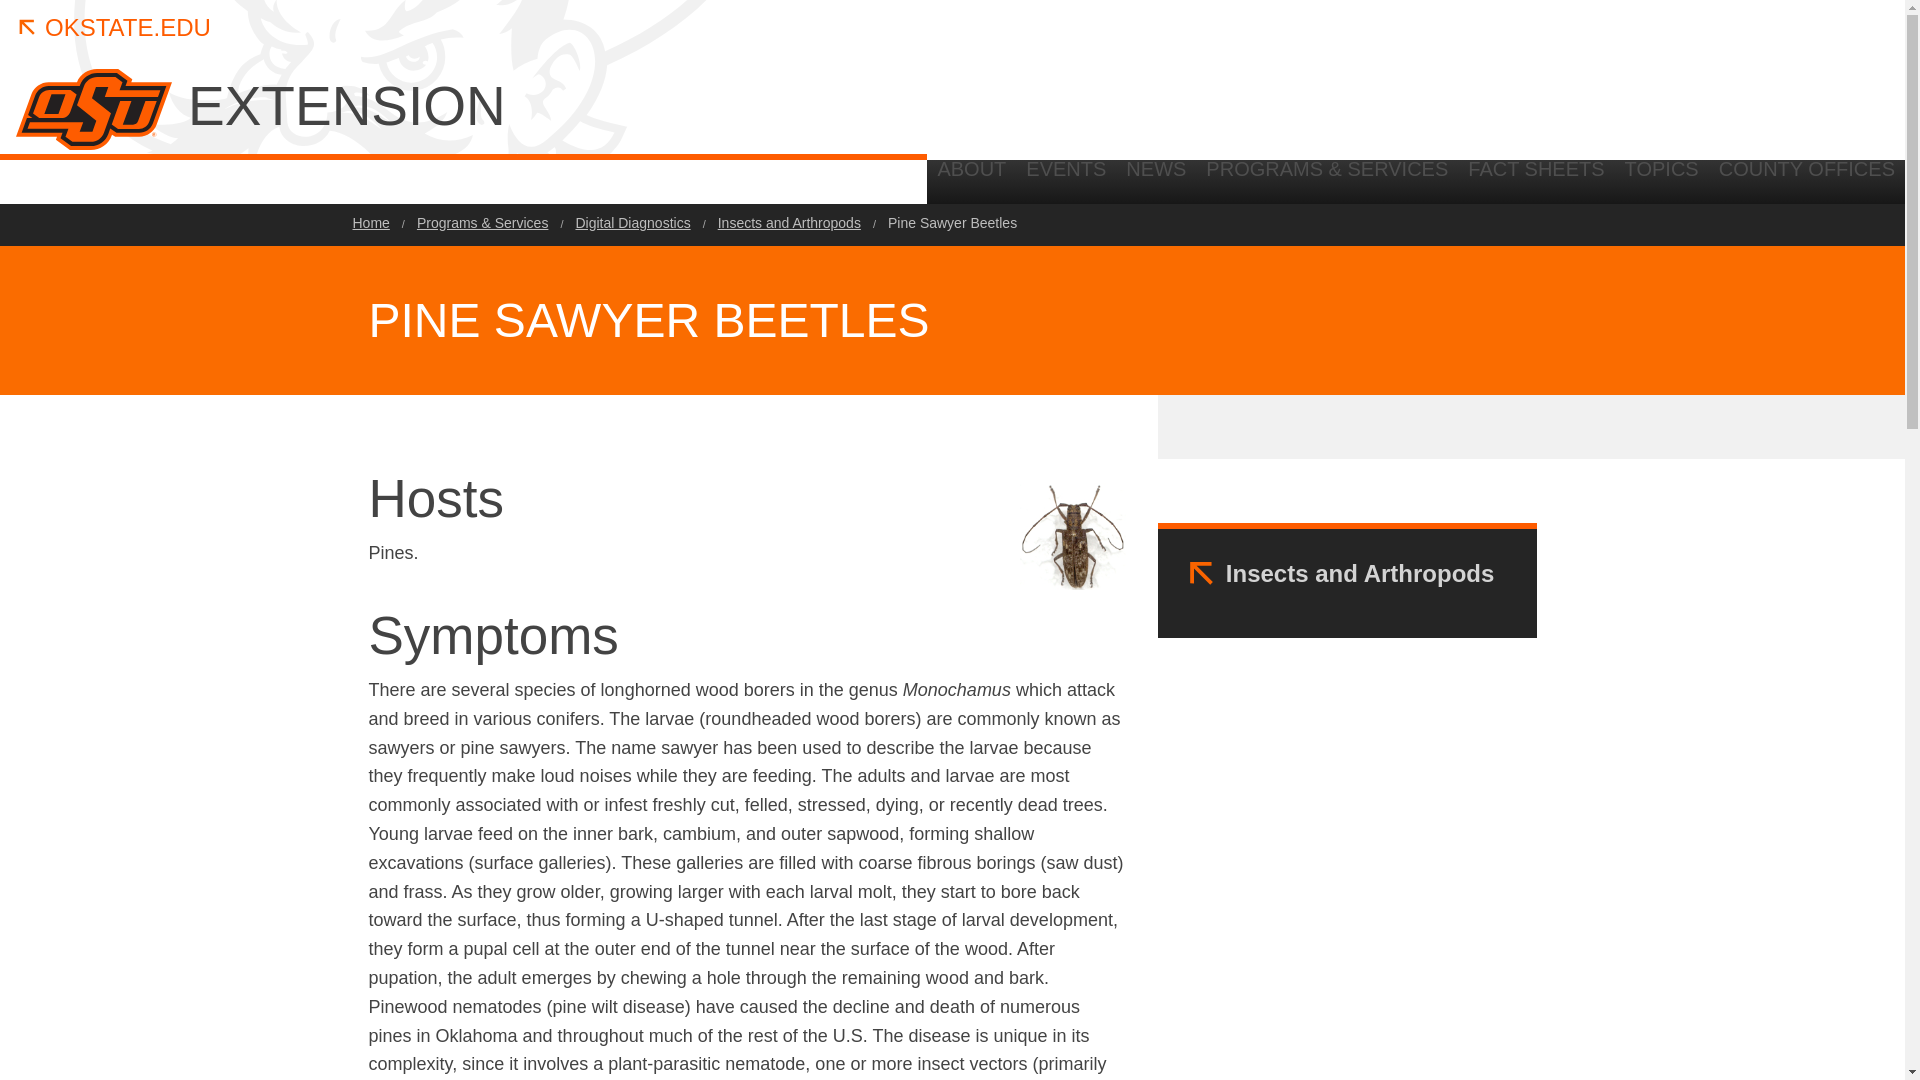 The image size is (1920, 1080). What do you see at coordinates (1846, 182) in the screenshot?
I see `Ag Research` at bounding box center [1846, 182].